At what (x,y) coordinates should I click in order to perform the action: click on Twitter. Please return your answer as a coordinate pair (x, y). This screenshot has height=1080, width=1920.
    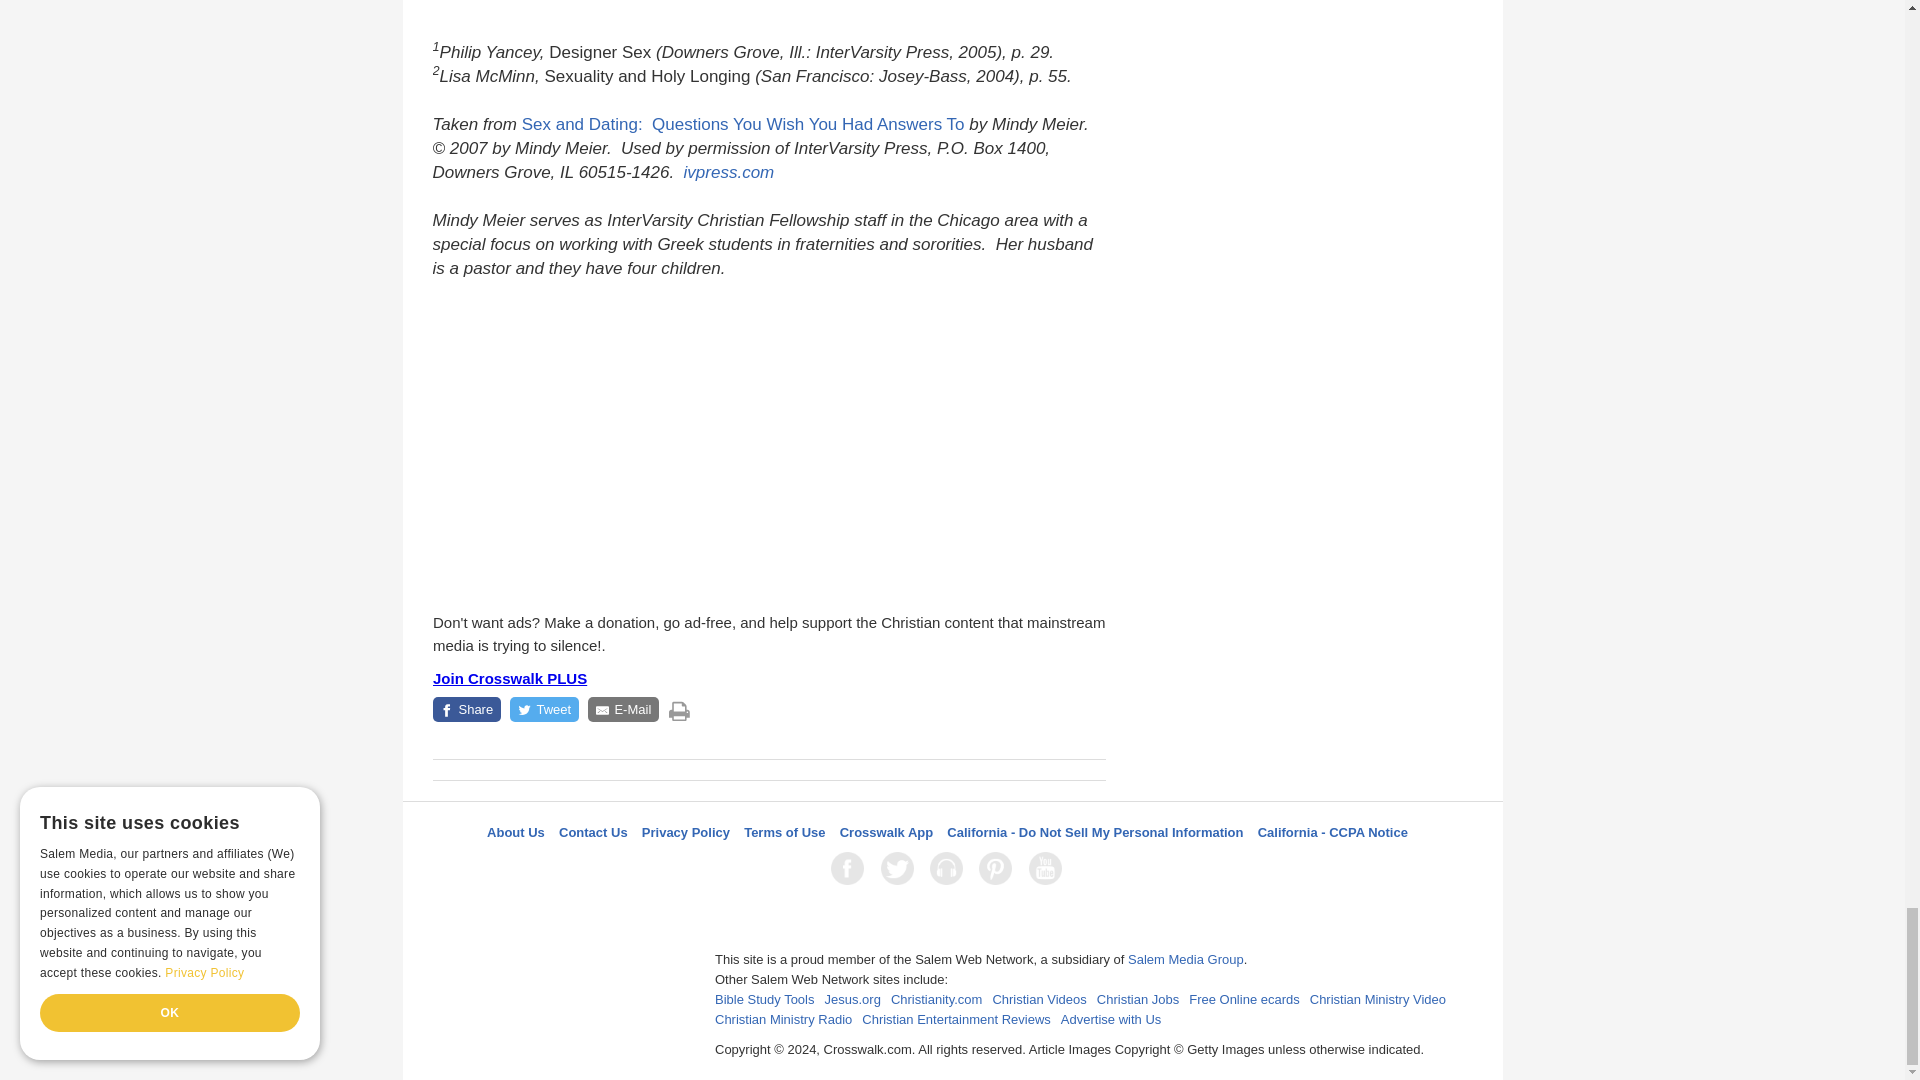
    Looking at the image, I should click on (901, 868).